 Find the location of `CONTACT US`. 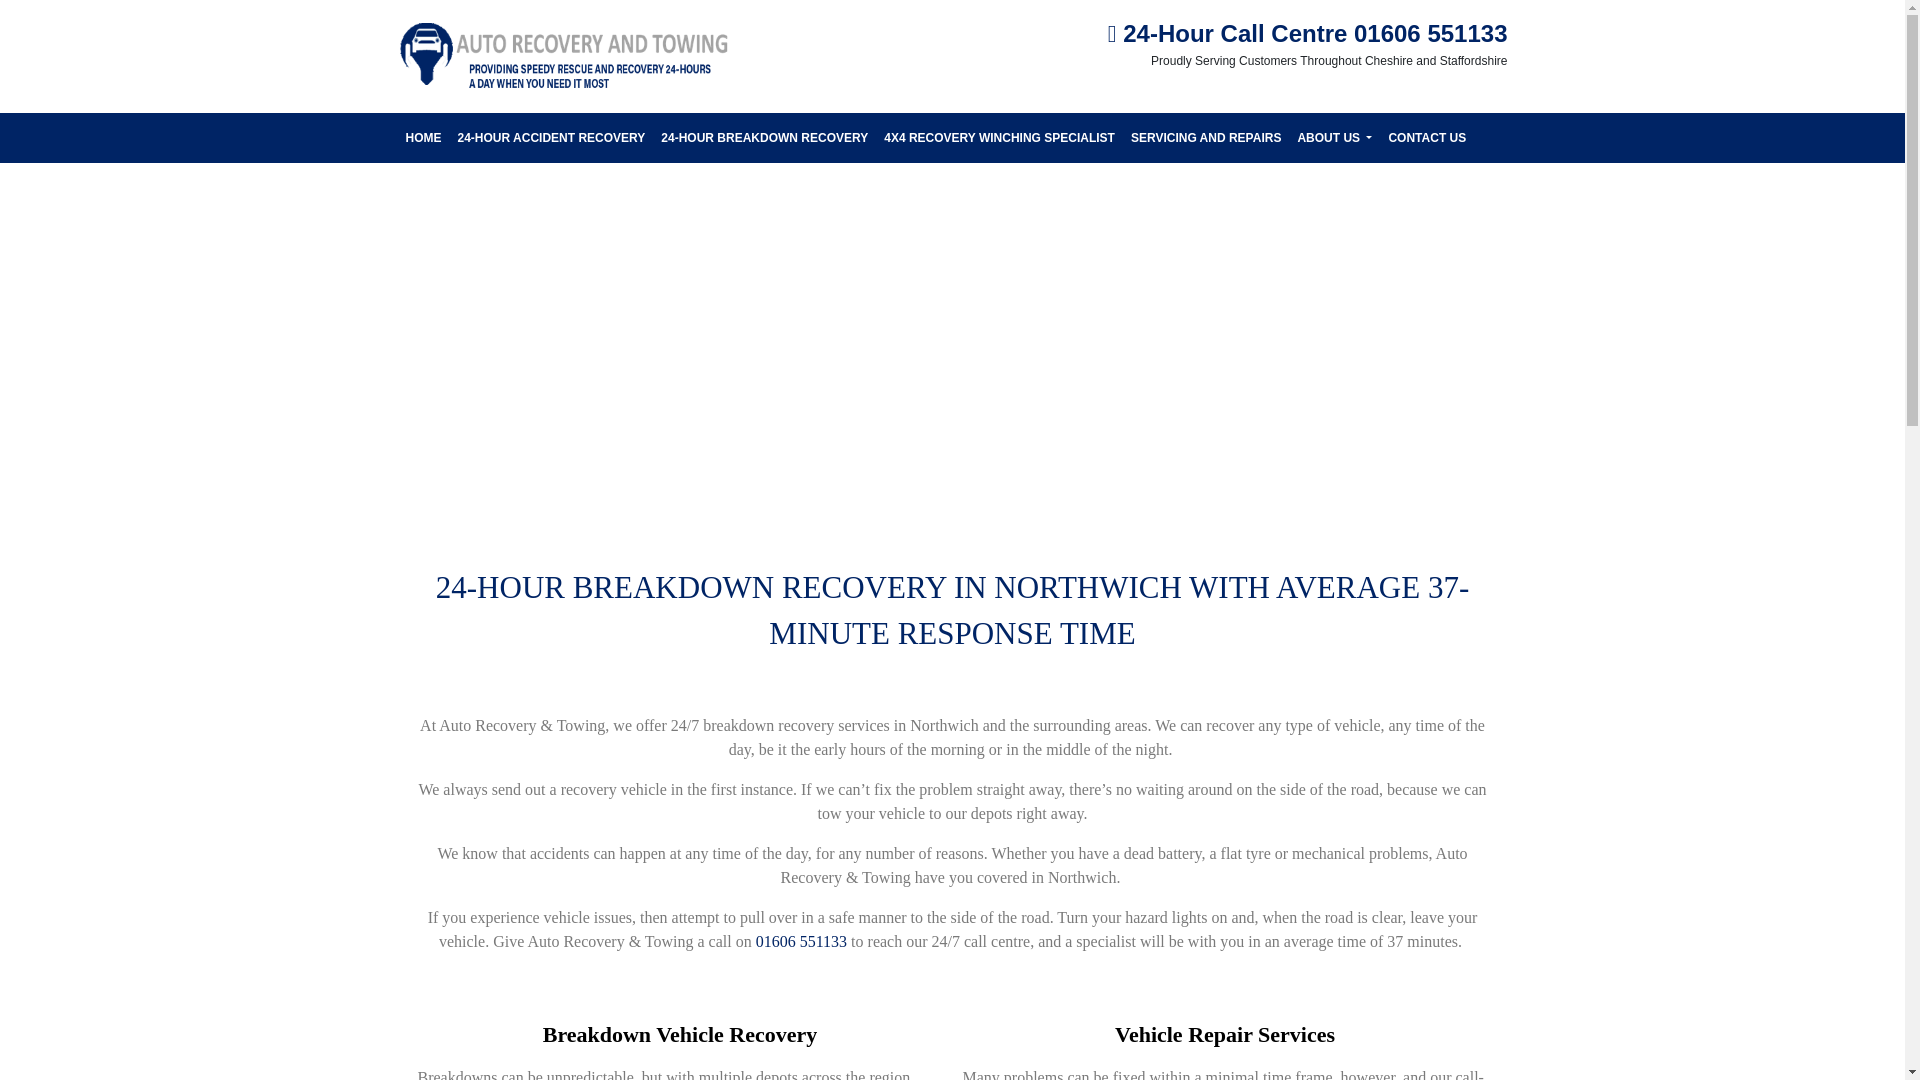

CONTACT US is located at coordinates (1427, 138).